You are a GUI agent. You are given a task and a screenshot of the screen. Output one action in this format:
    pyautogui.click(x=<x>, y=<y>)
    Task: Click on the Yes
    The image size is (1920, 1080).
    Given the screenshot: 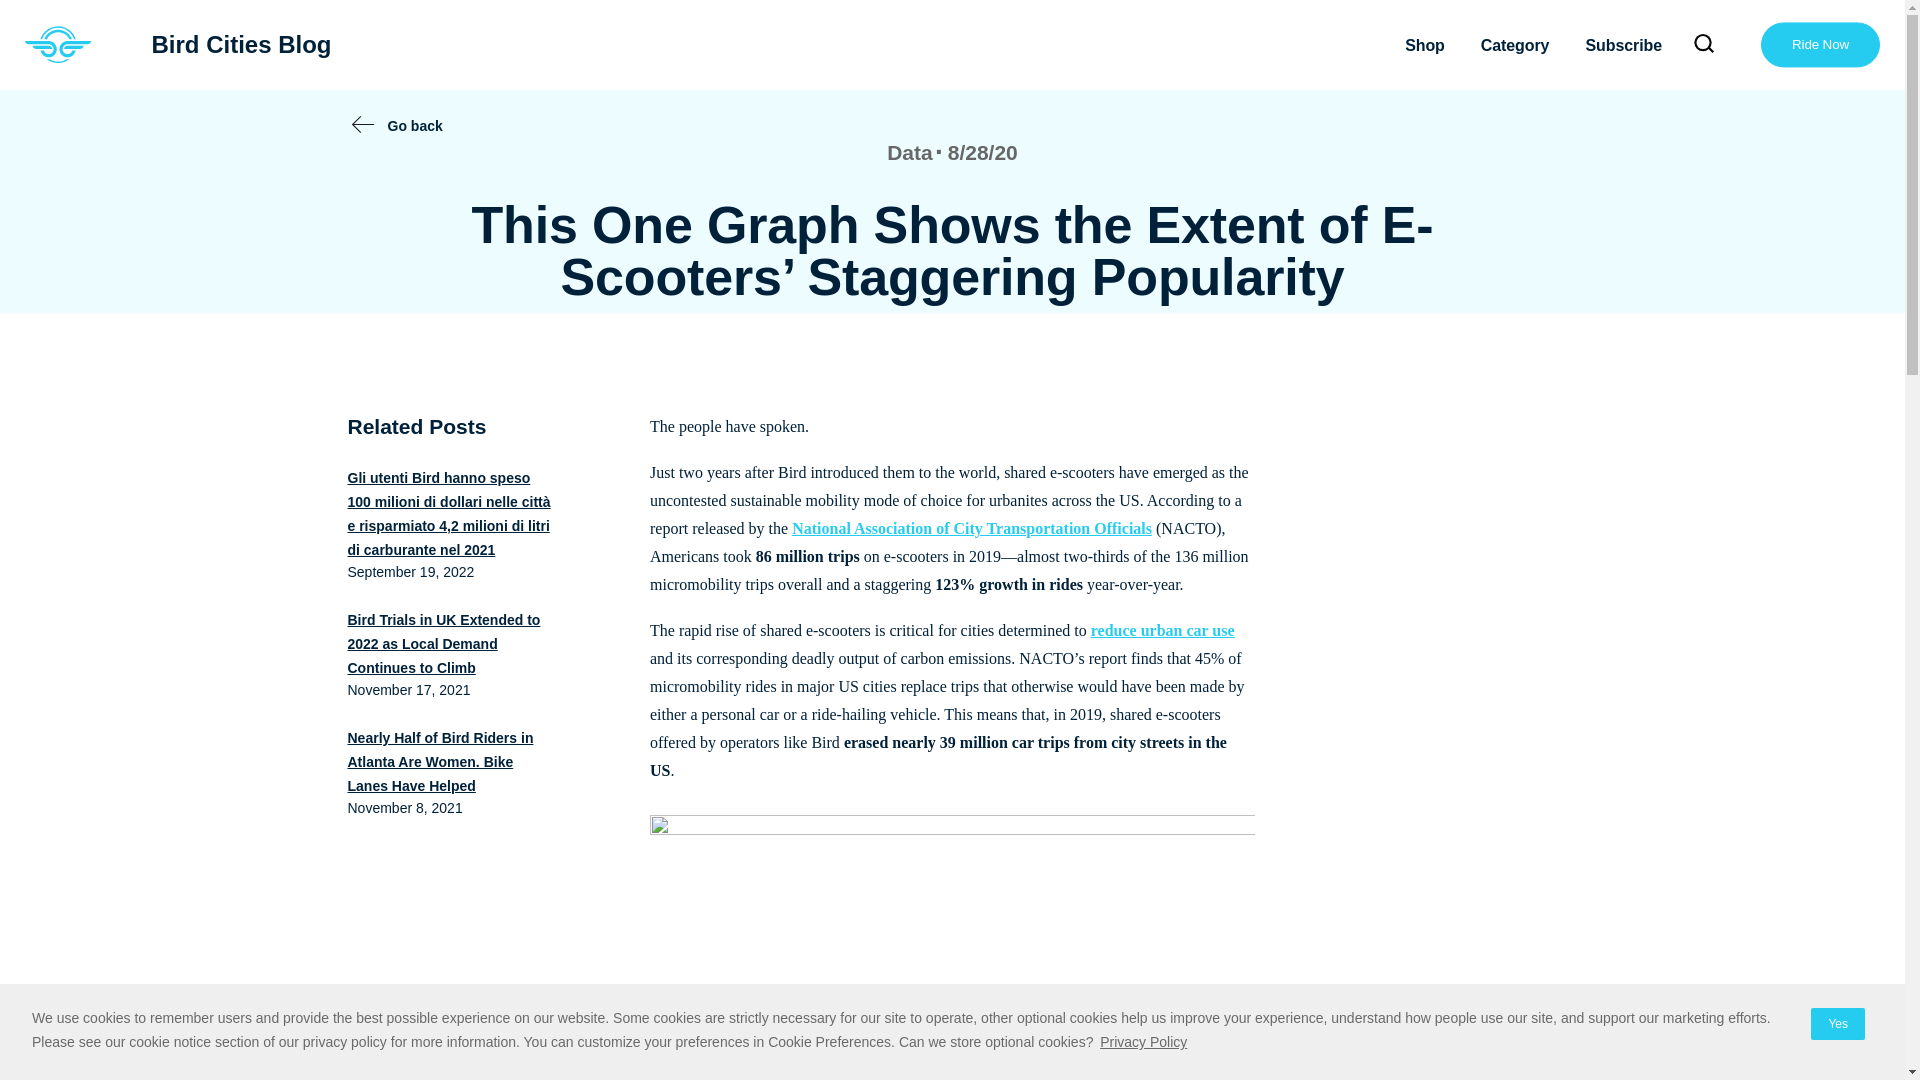 What is the action you would take?
    pyautogui.click(x=1425, y=44)
    